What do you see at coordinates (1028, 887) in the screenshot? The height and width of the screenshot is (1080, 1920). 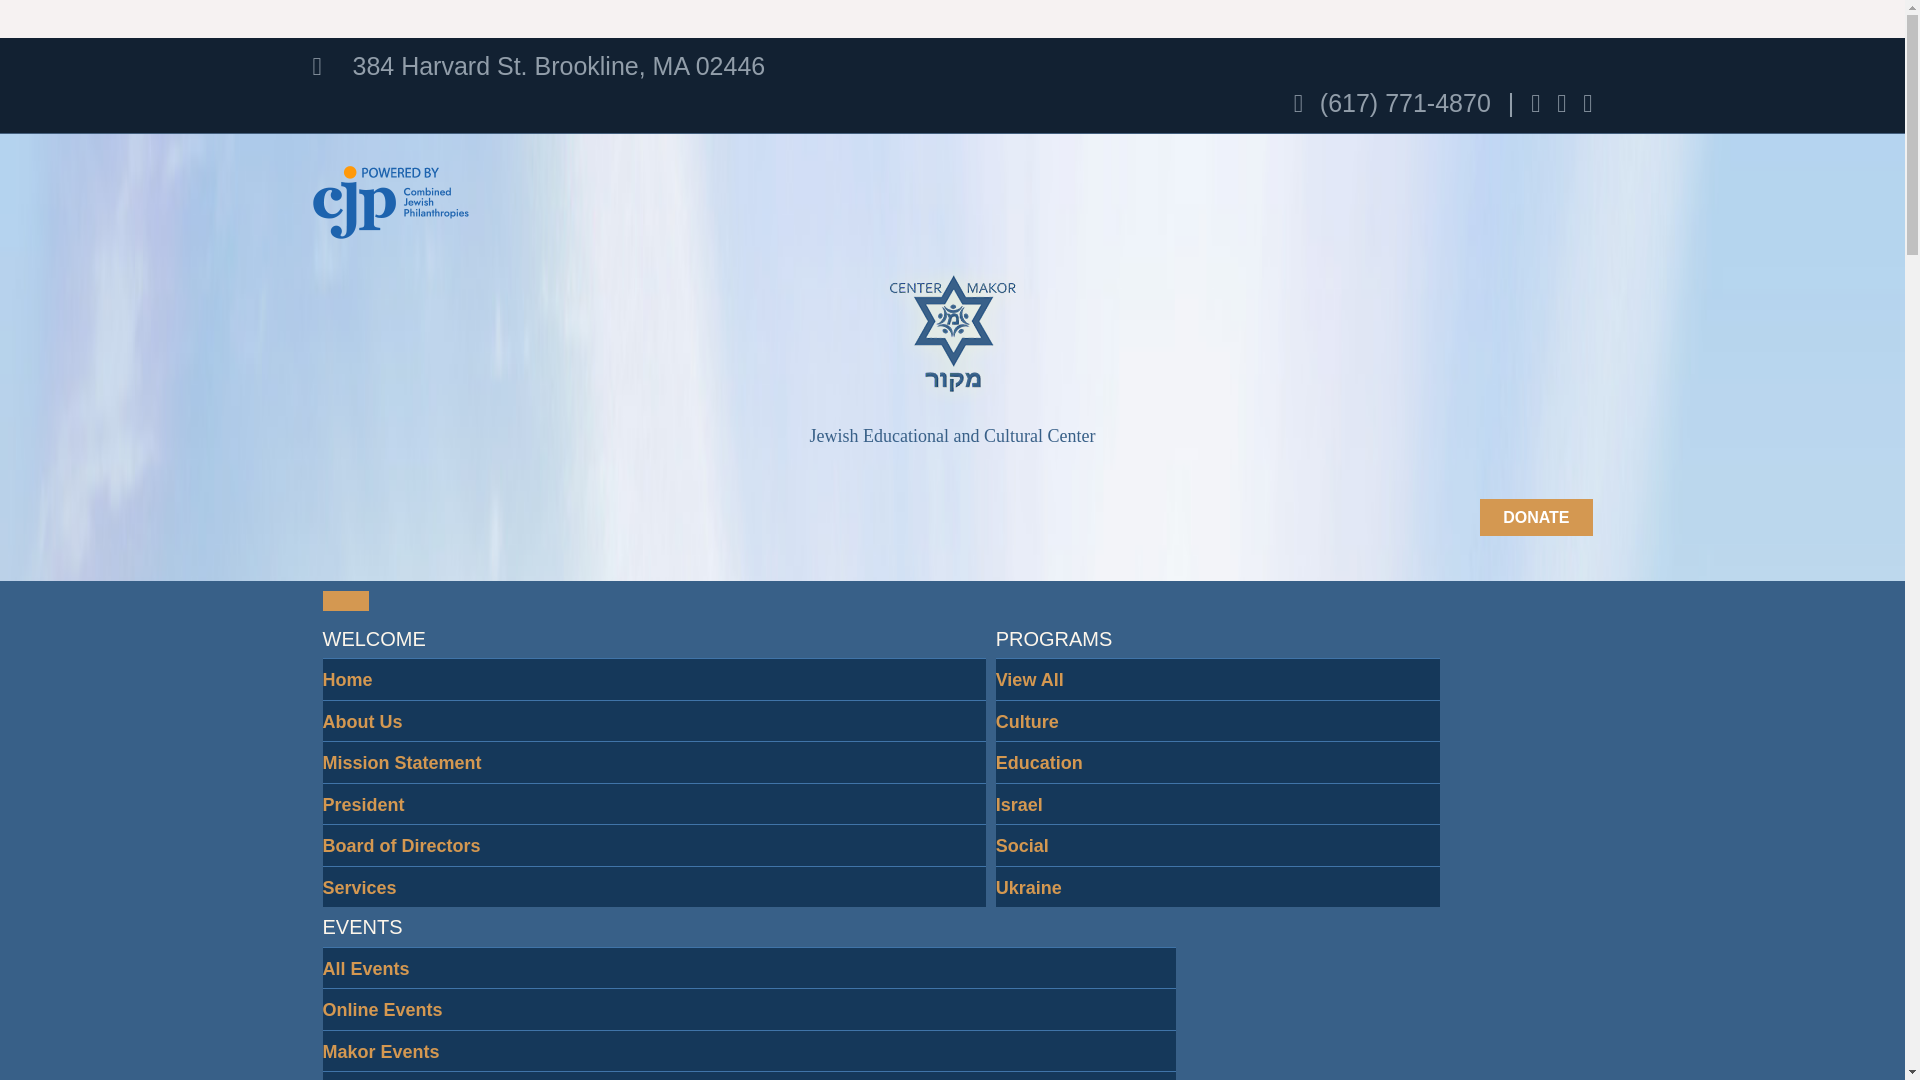 I see `Ukraine` at bounding box center [1028, 887].